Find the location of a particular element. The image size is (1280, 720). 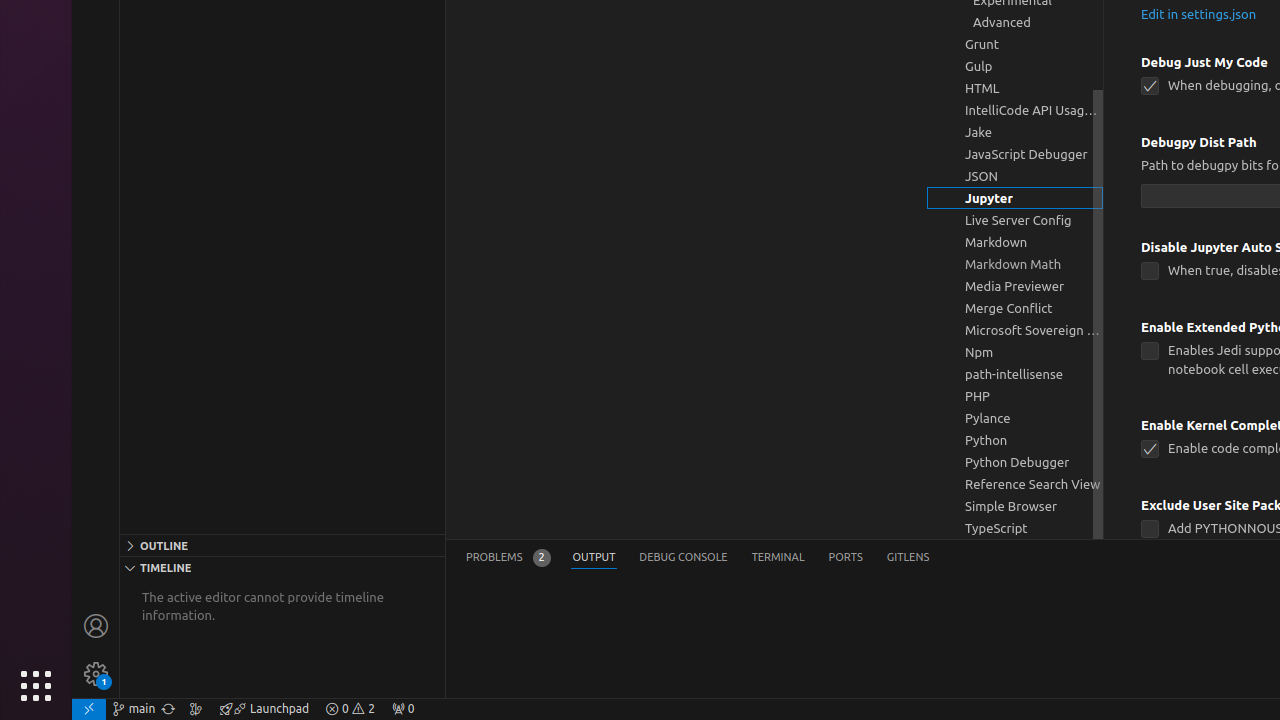

Live Server Config, group is located at coordinates (1015, 220).